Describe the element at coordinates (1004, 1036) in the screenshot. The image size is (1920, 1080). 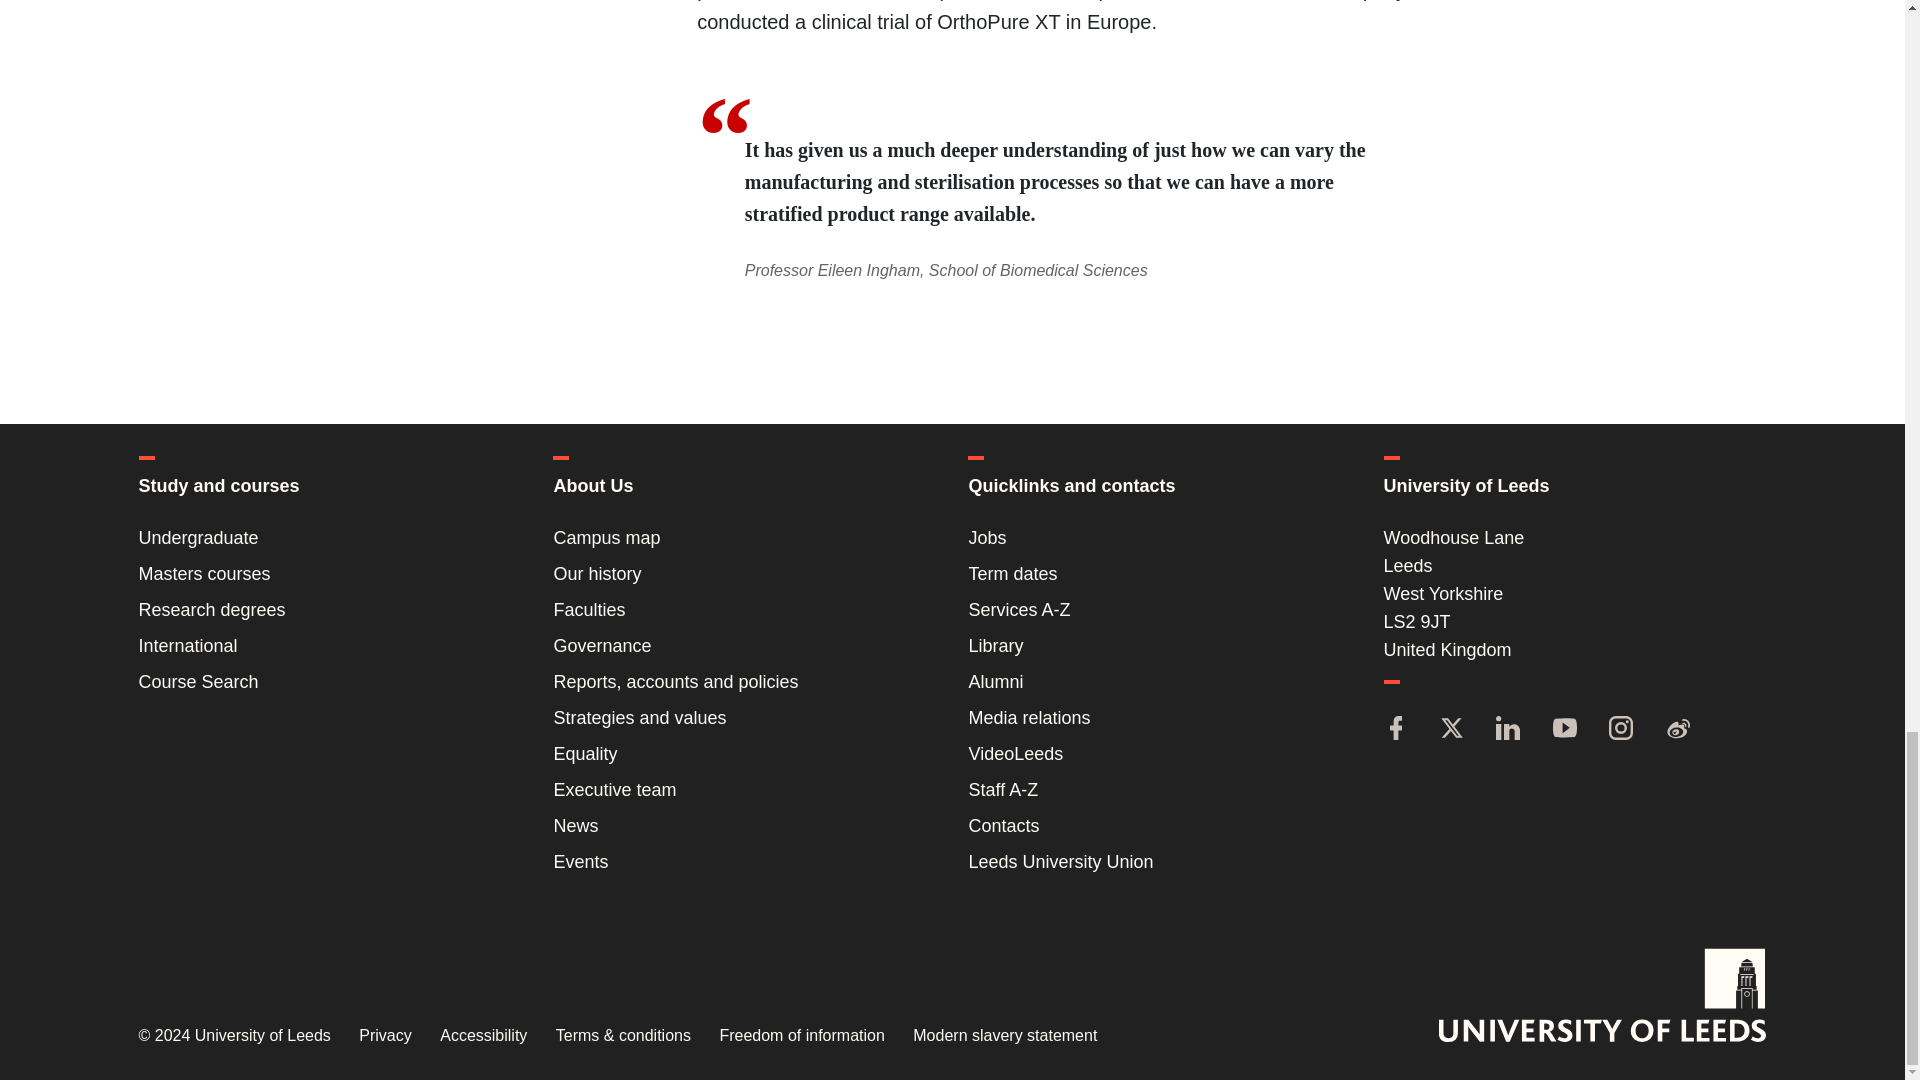
I see `Go to Modern slavery statement page` at that location.